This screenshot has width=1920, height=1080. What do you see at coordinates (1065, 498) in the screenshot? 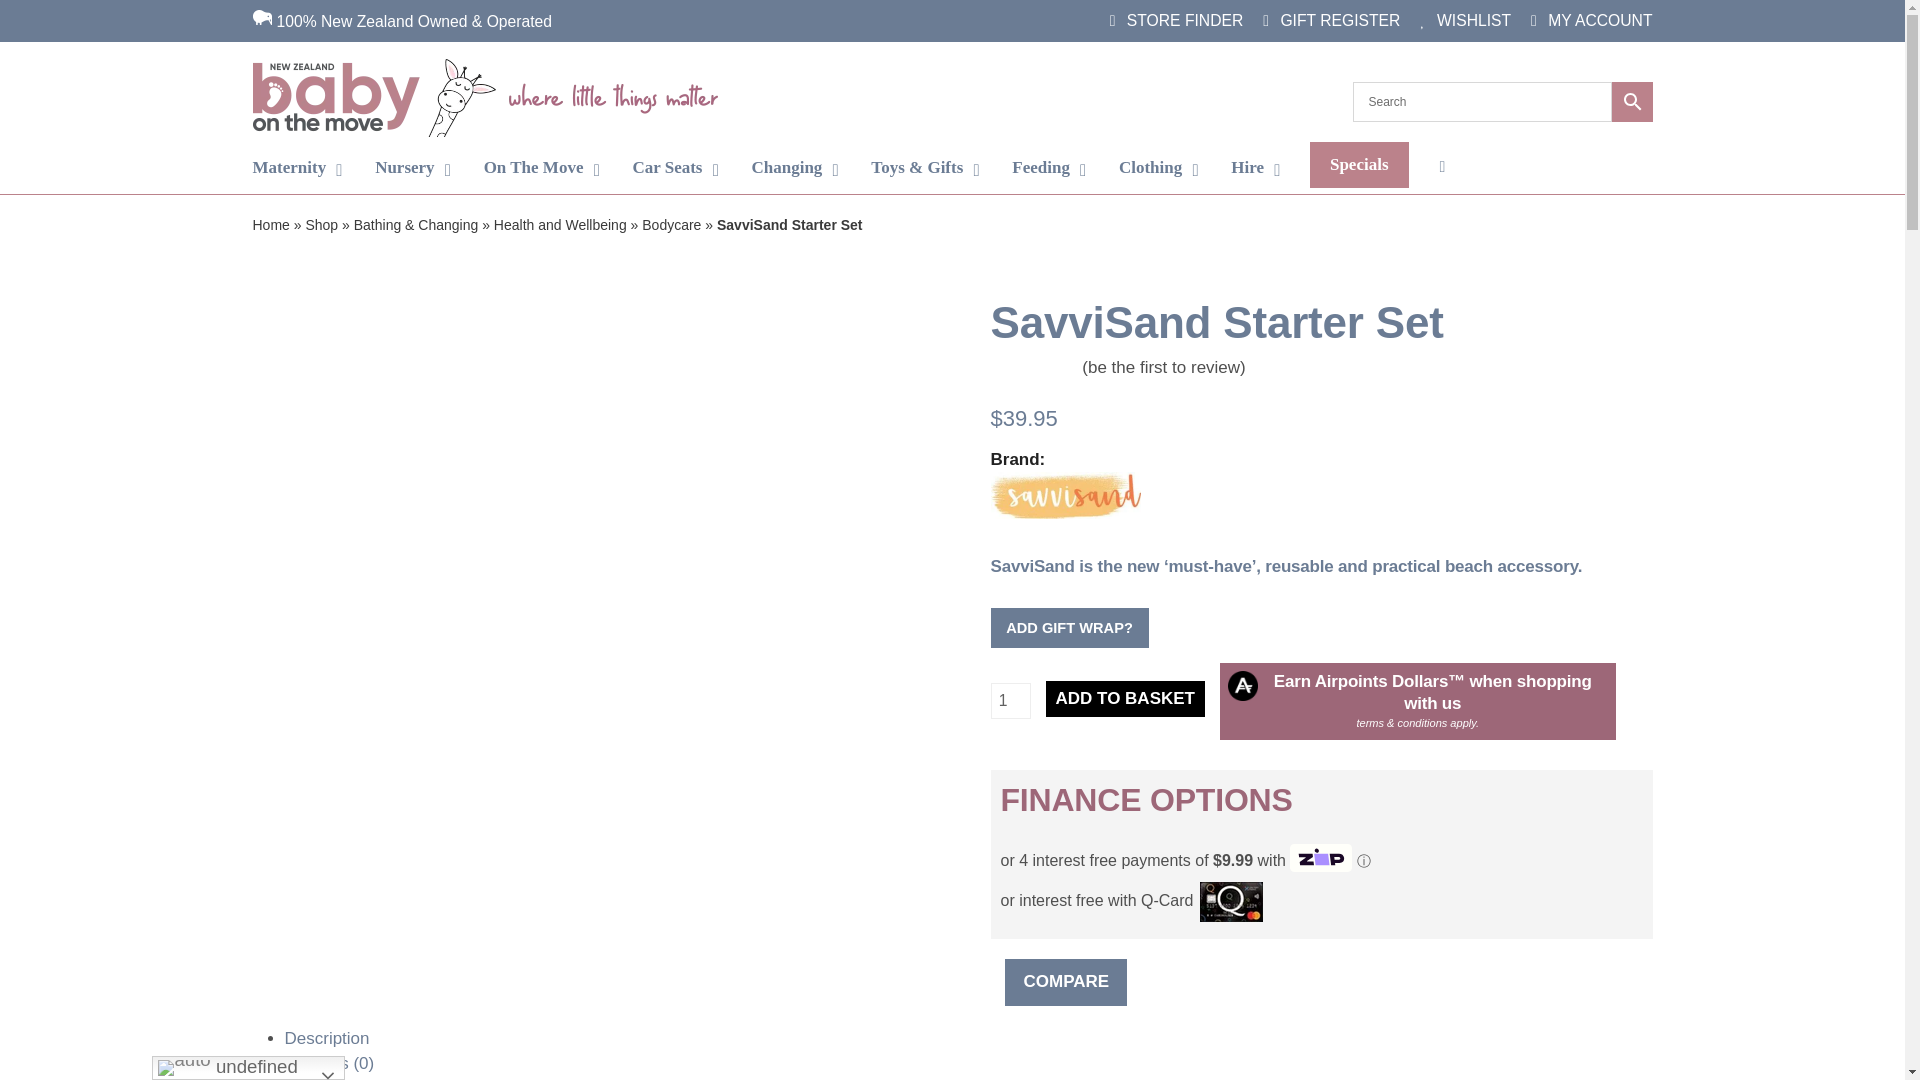
I see `Savvisand` at bounding box center [1065, 498].